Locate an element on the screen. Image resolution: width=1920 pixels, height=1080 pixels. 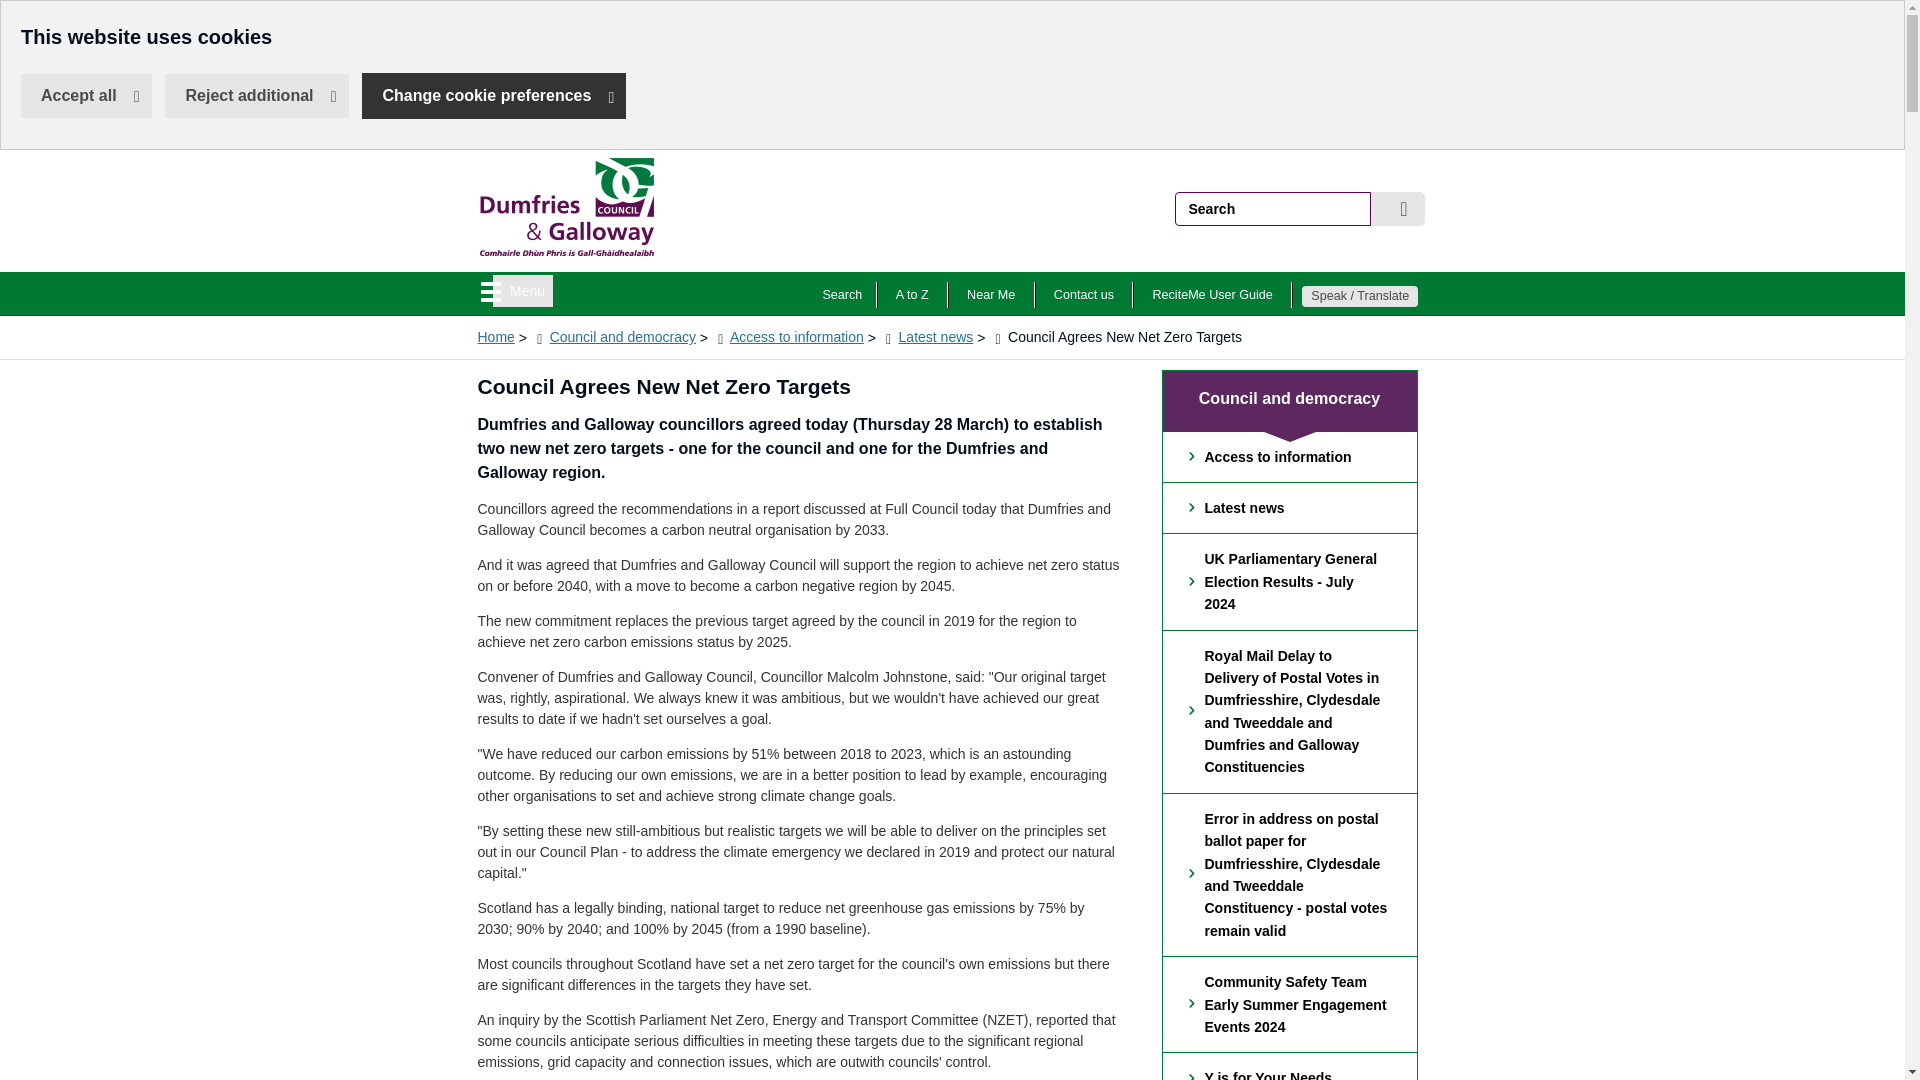
Skip to main content is located at coordinates (256, 96).